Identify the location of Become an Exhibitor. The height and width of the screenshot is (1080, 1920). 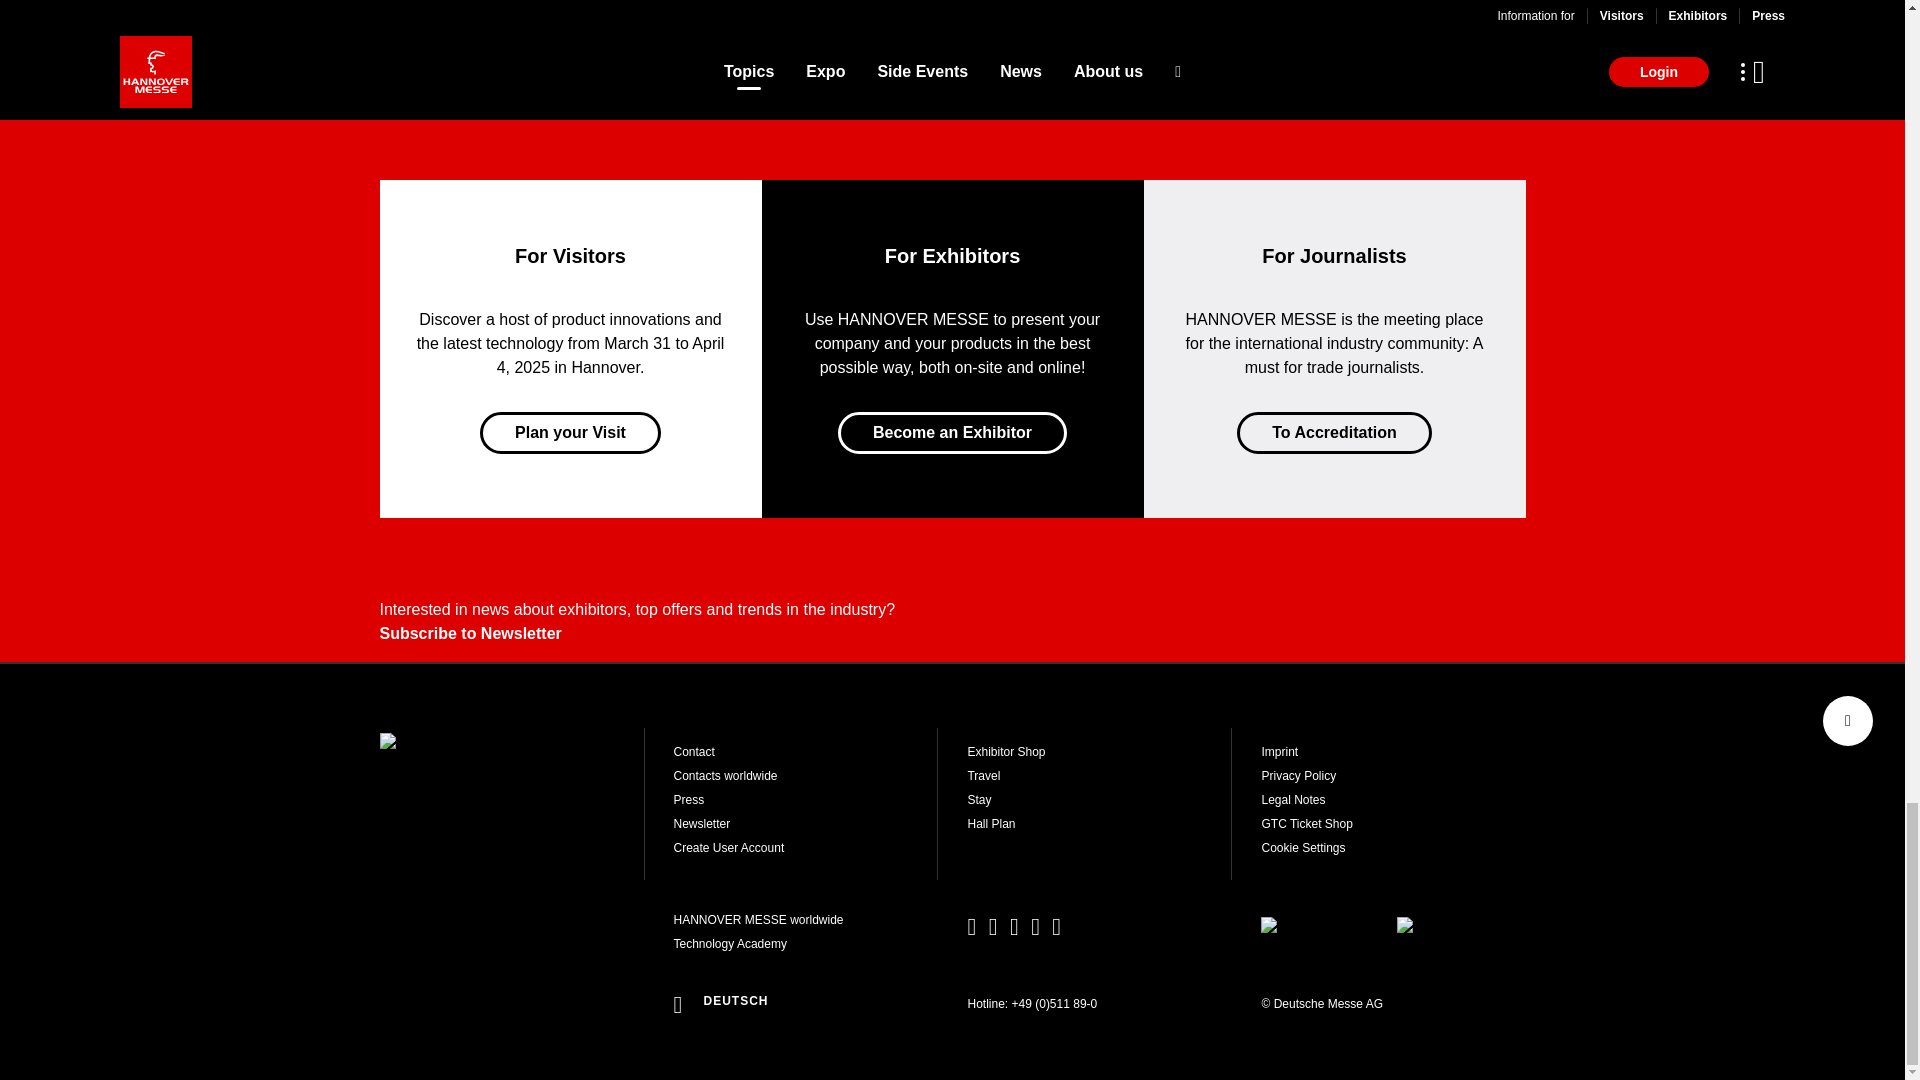
(952, 432).